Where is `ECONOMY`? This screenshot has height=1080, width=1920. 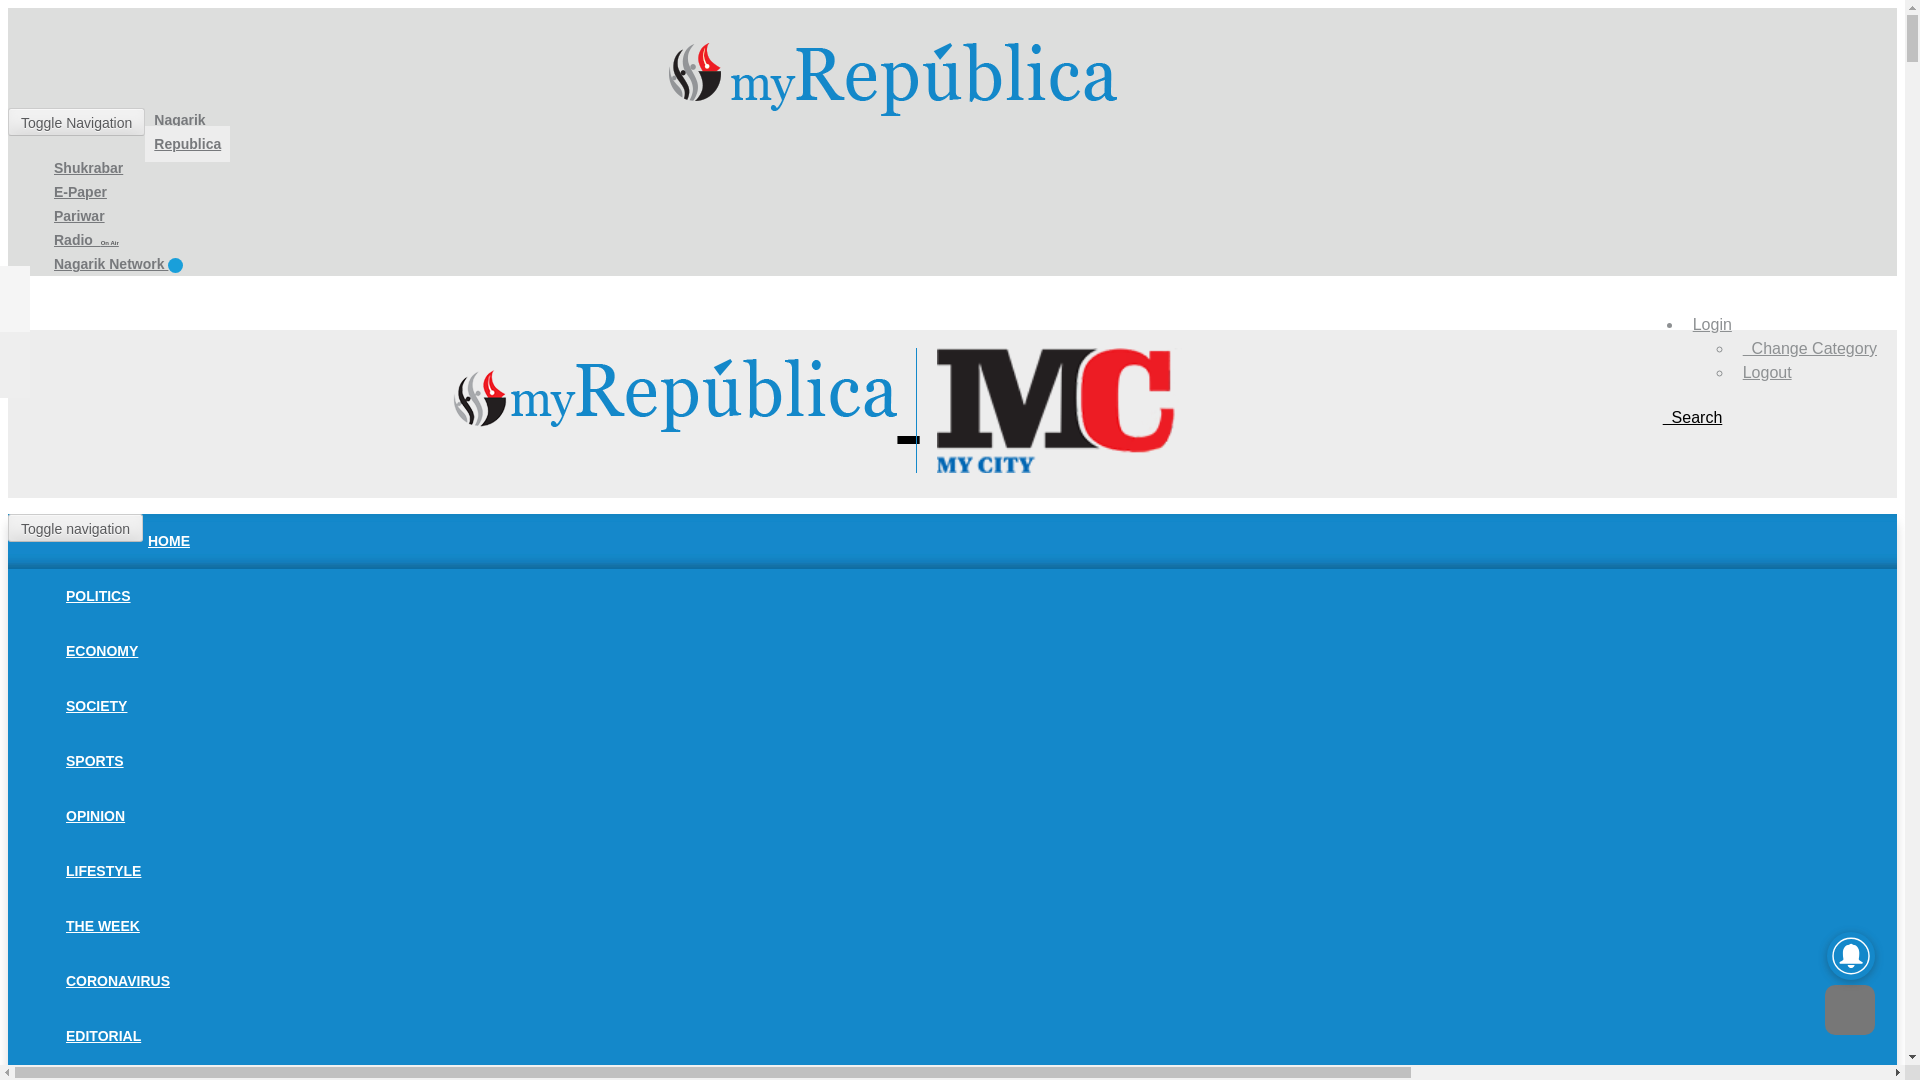
ECONOMY is located at coordinates (102, 650).